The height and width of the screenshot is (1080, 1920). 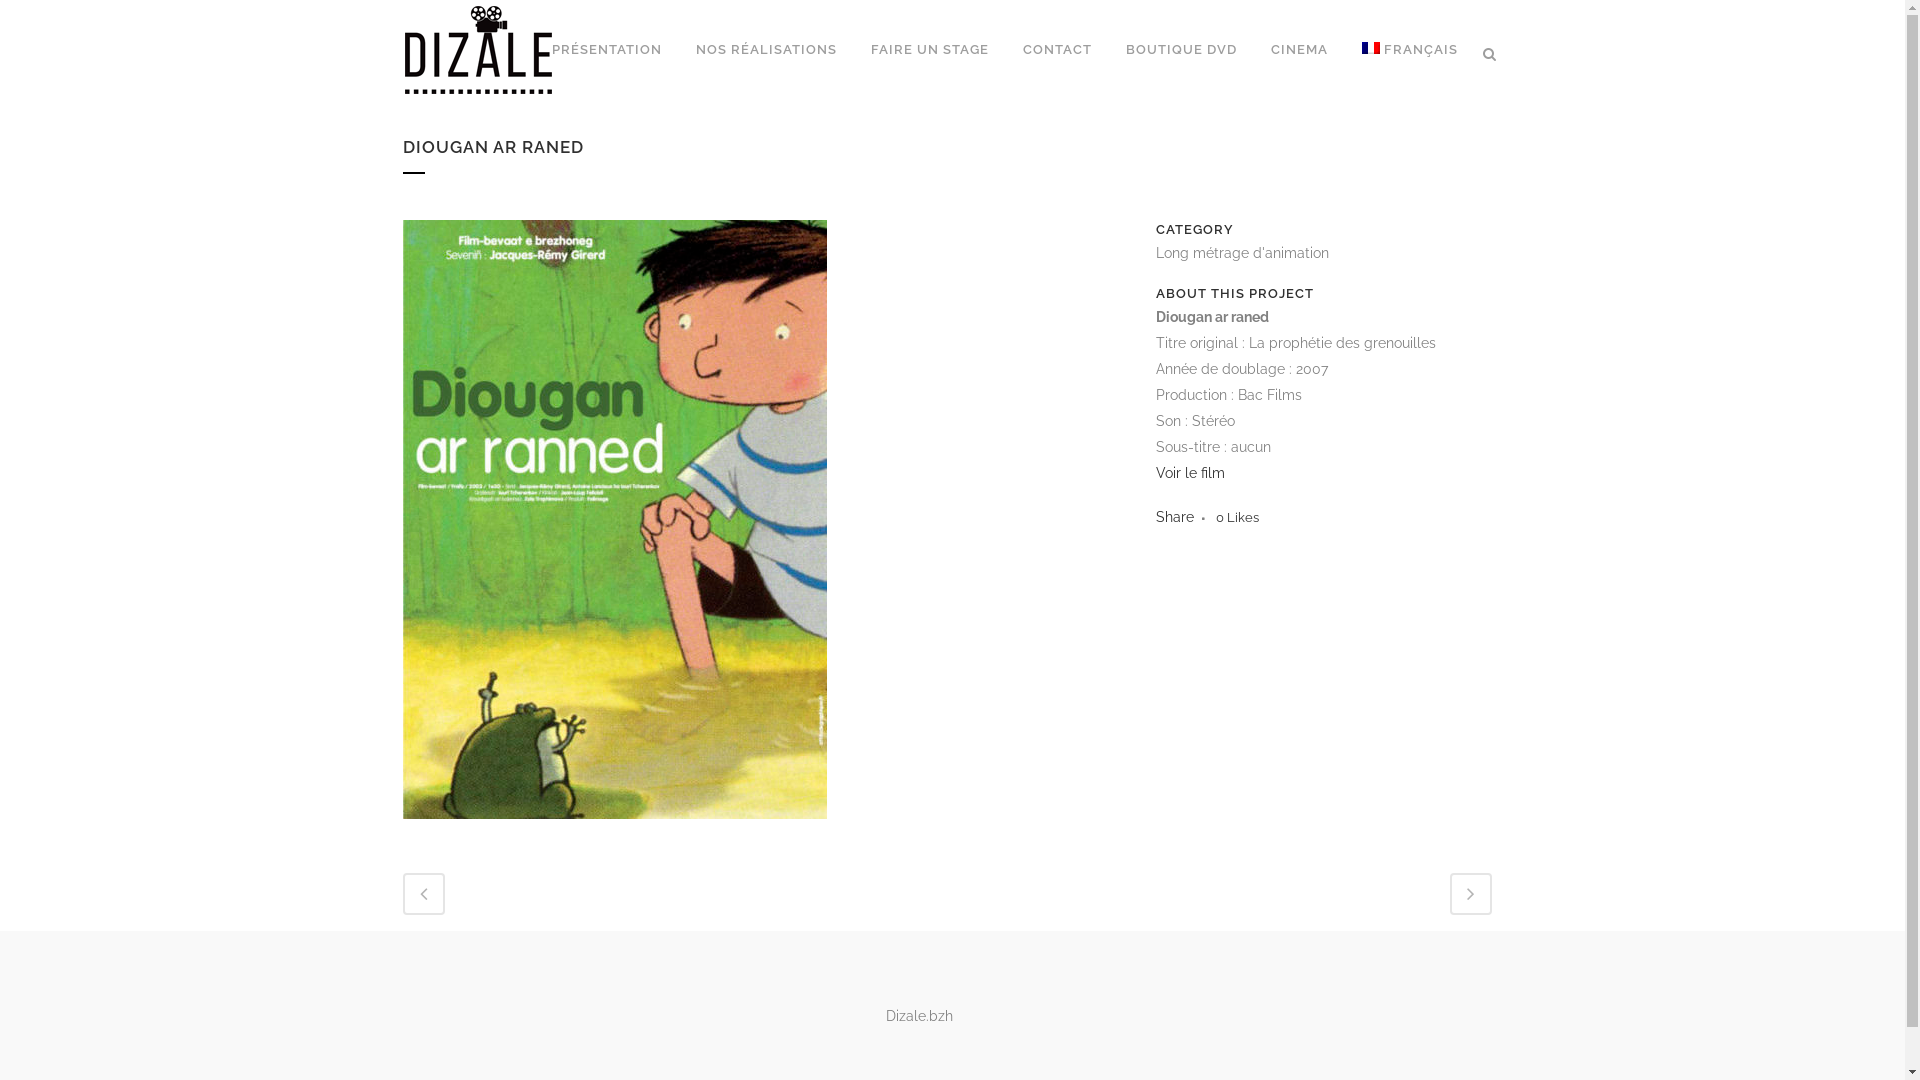 I want to click on CINEMA, so click(x=1300, y=50).